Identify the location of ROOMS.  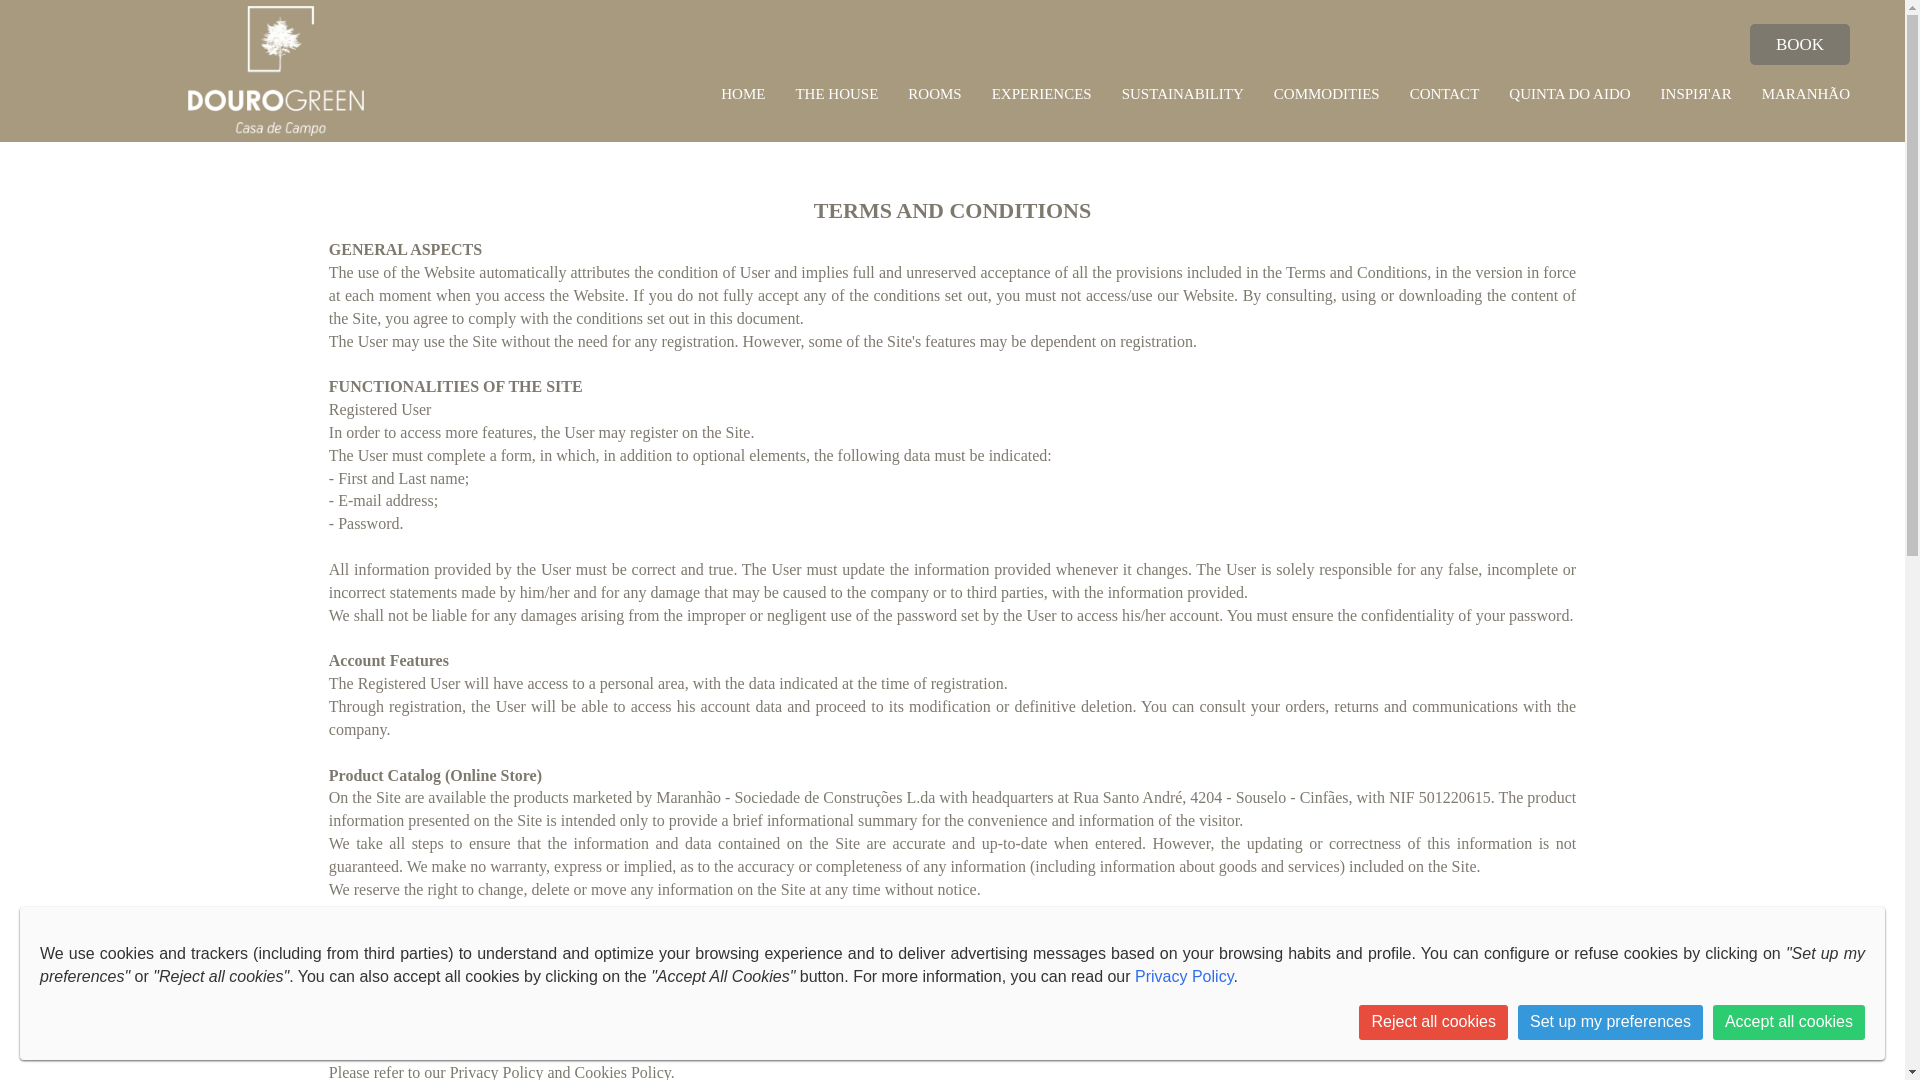
(934, 94).